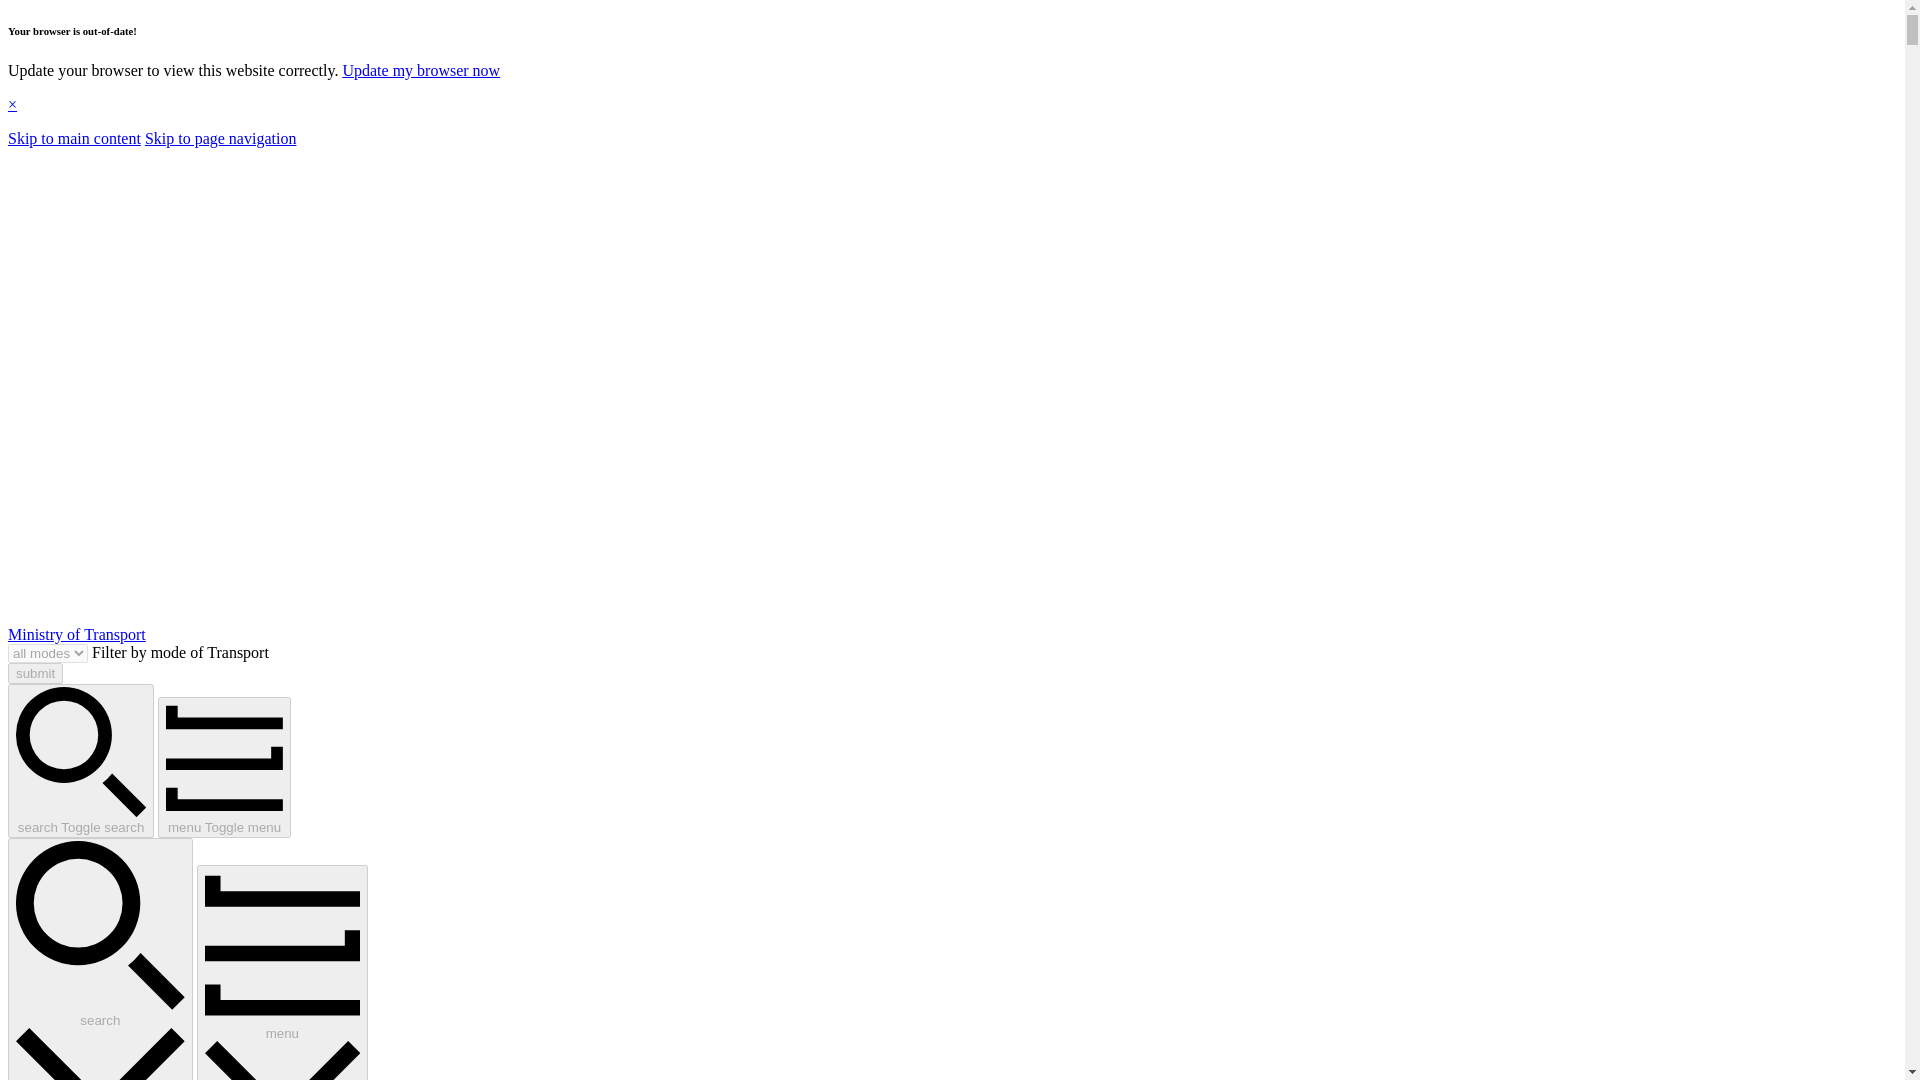  I want to click on Update my browser now, so click(420, 70).